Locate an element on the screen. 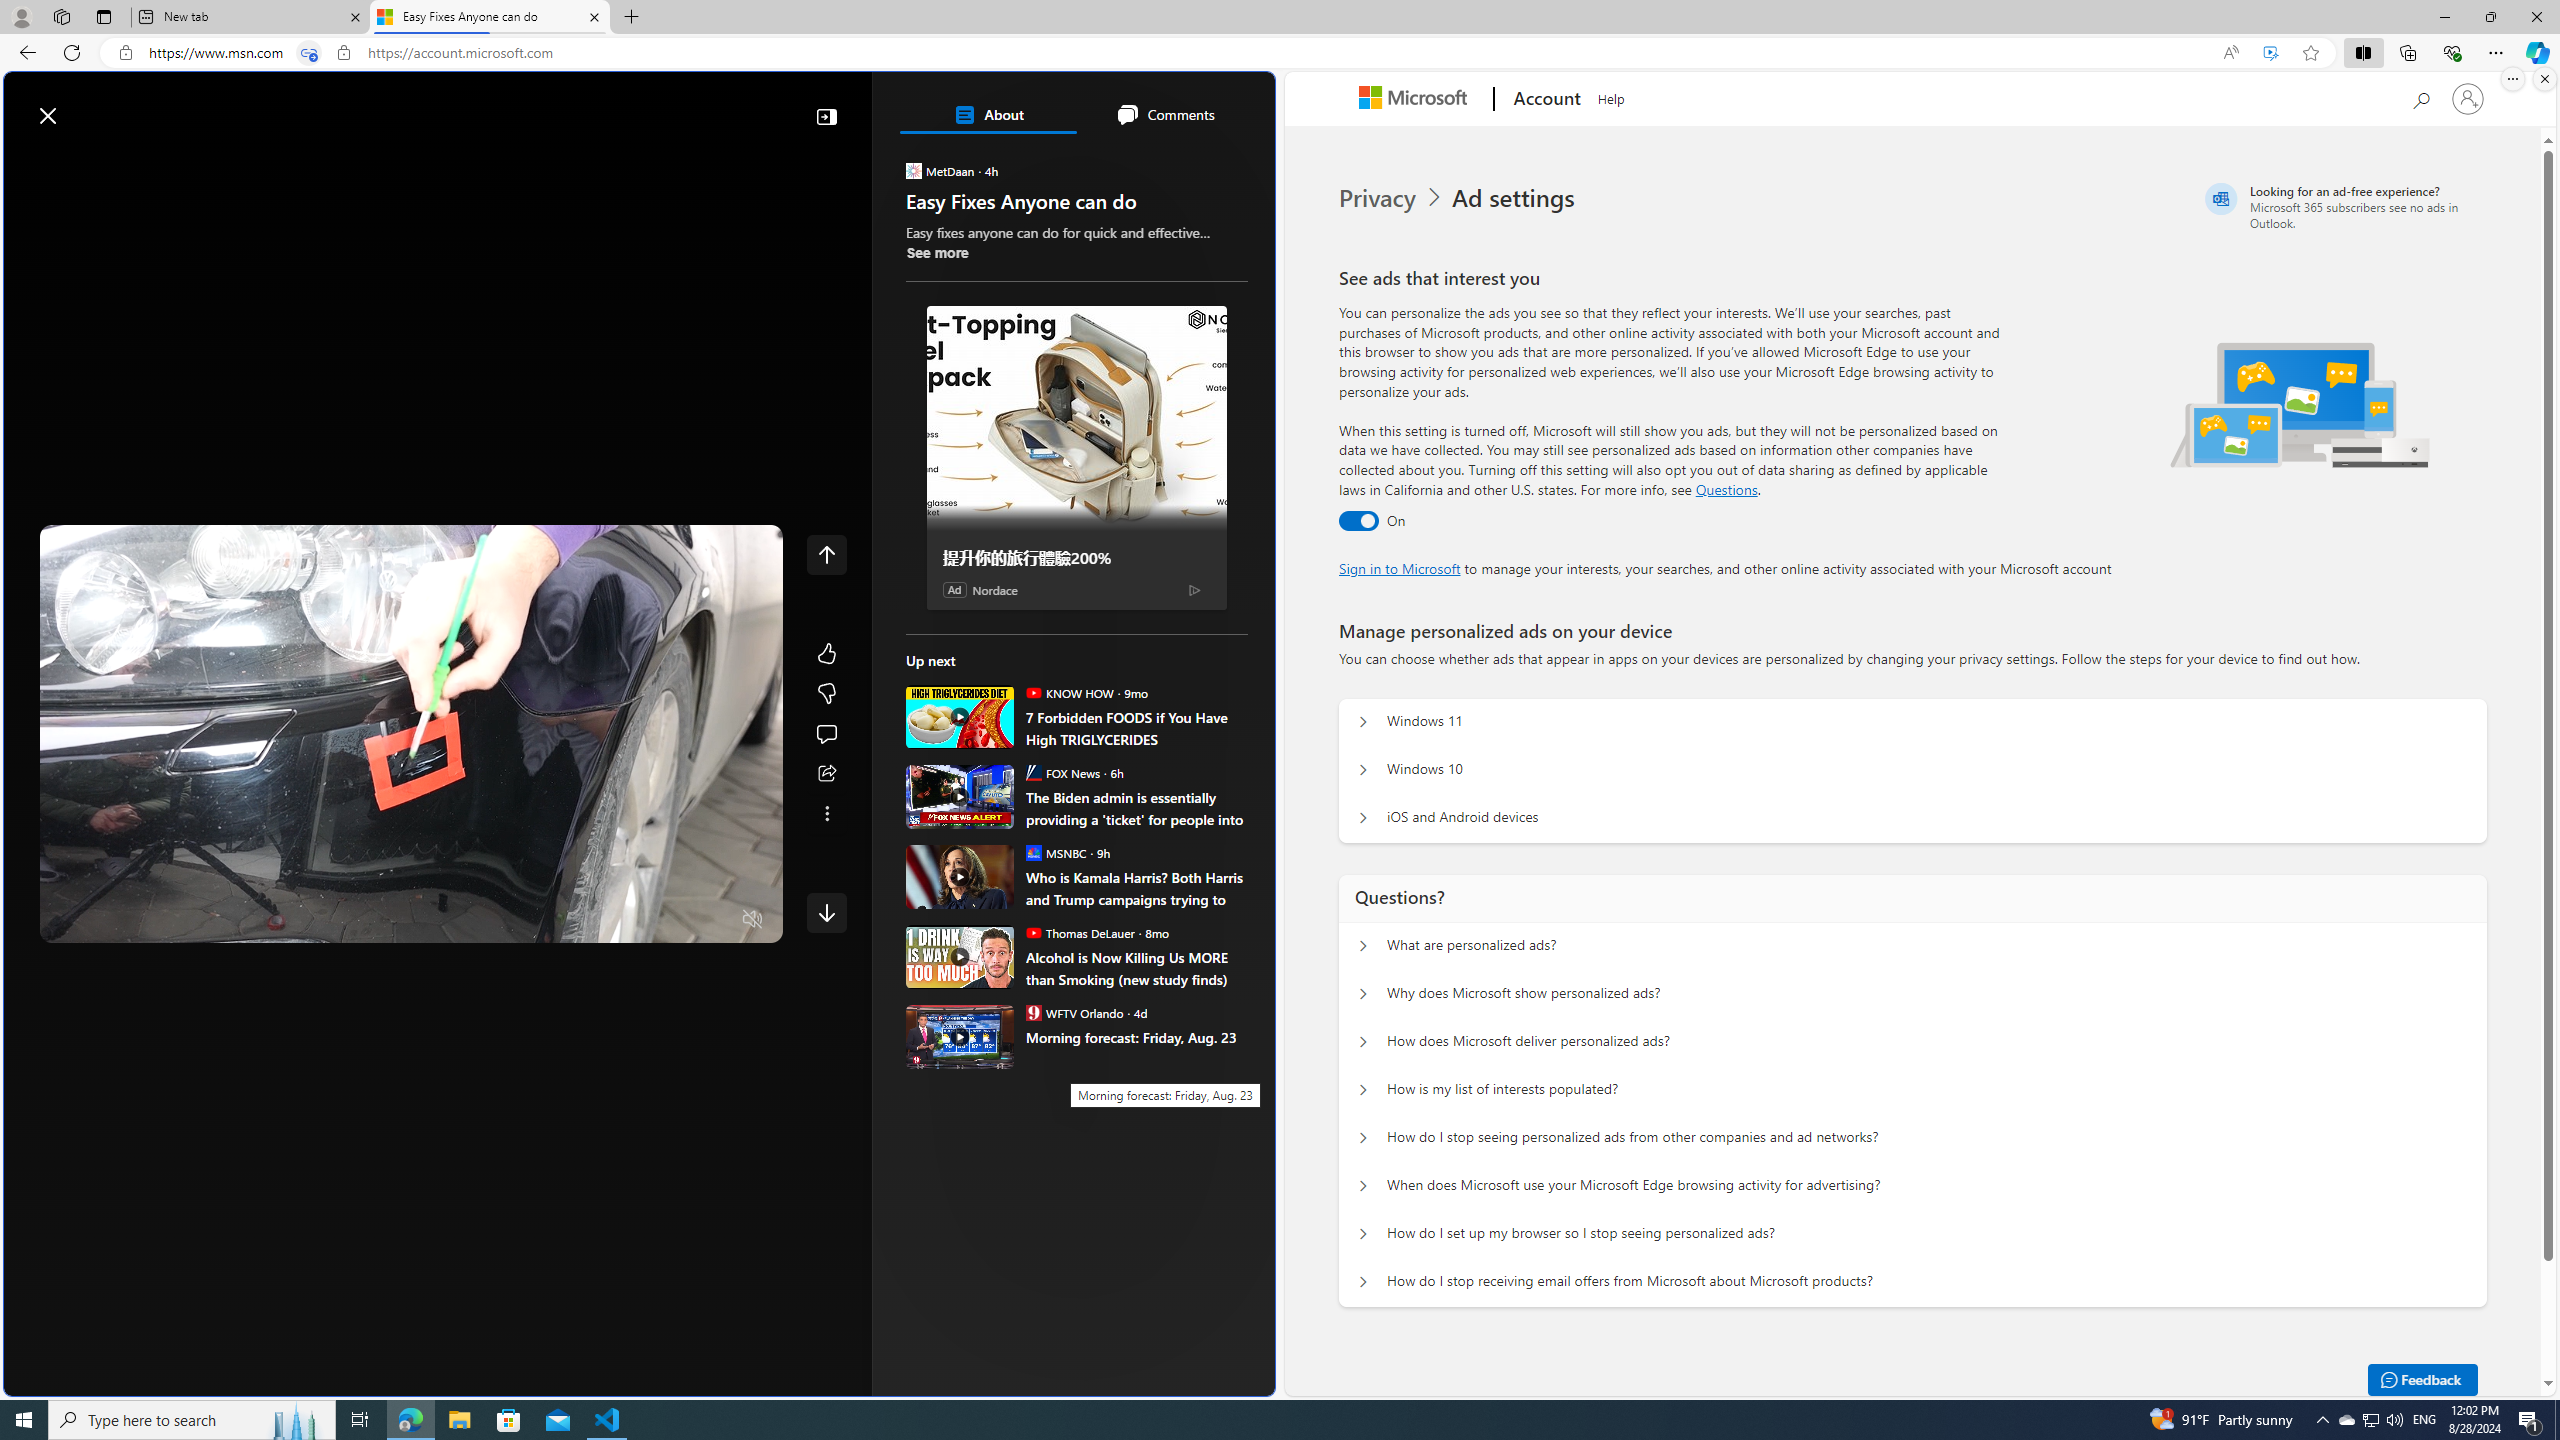  Collapse is located at coordinates (826, 116).